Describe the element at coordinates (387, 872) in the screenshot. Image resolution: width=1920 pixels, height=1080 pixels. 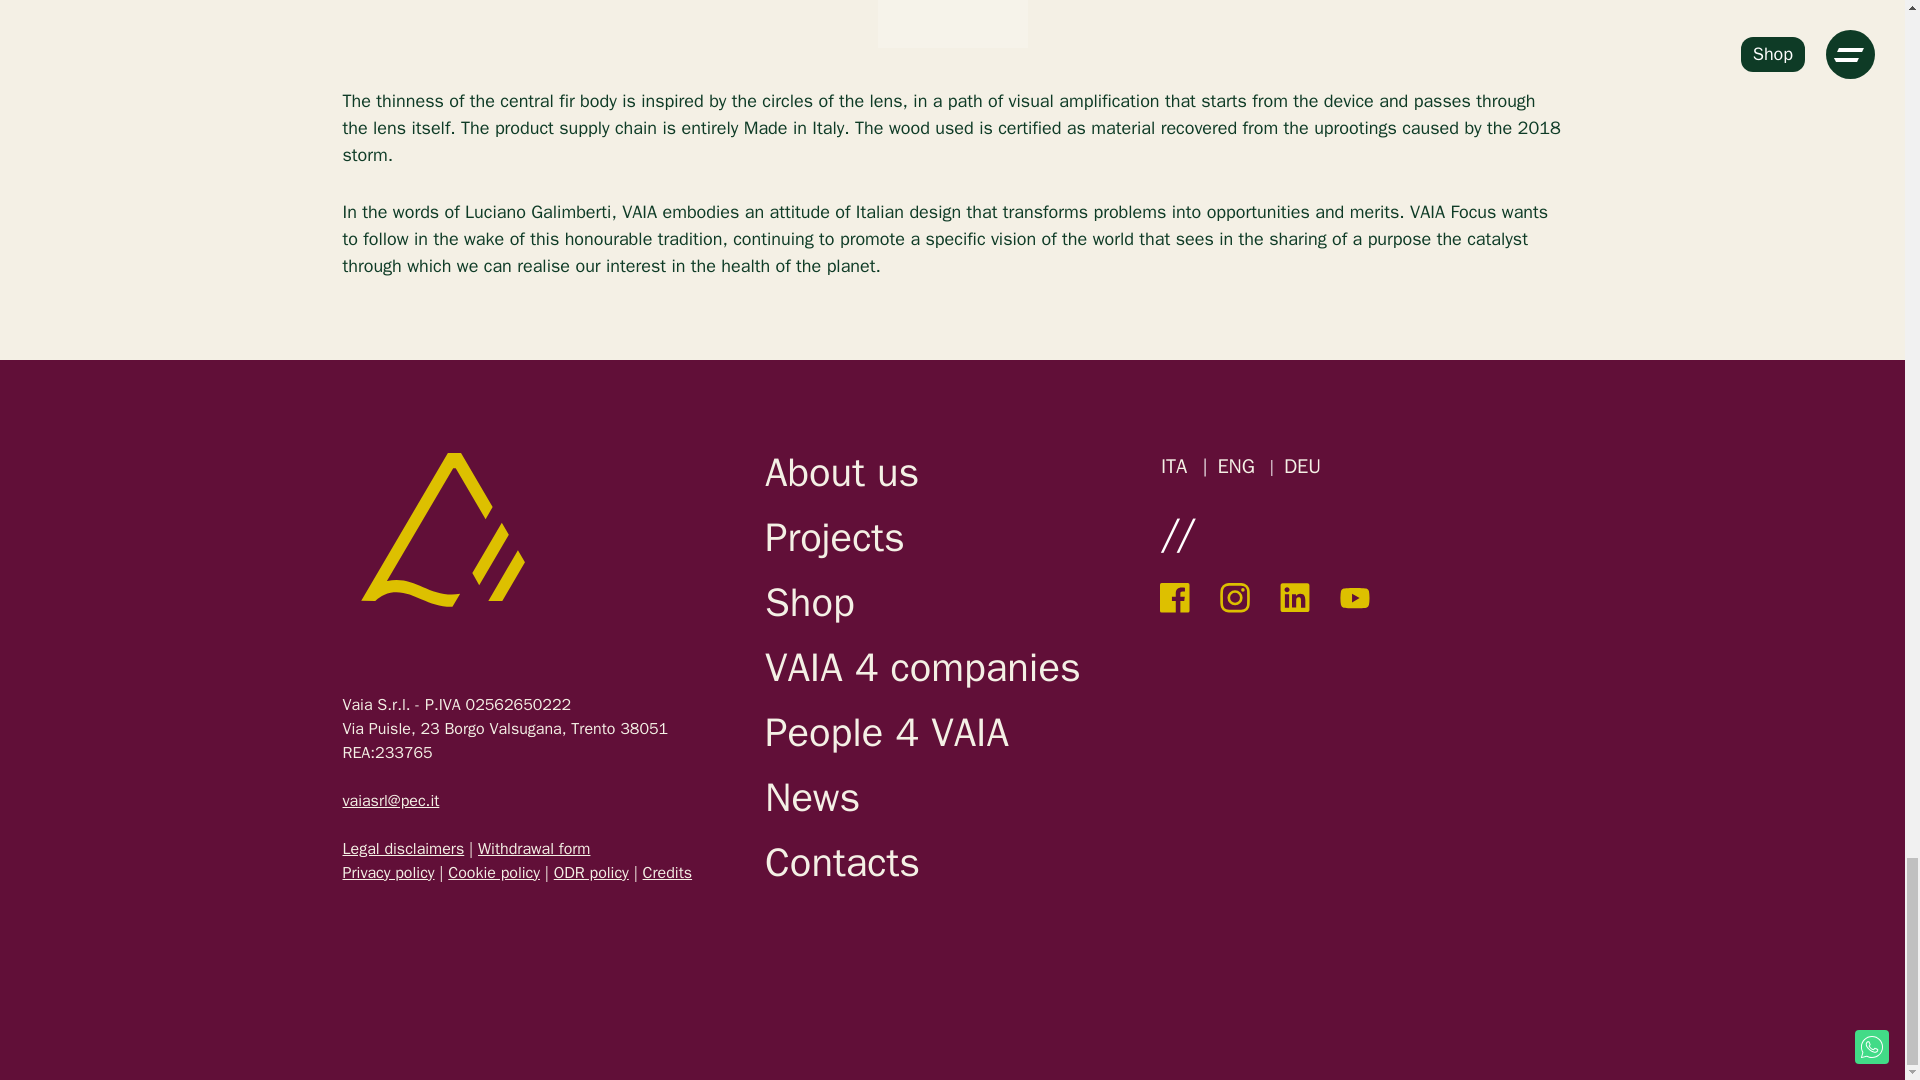
I see `Privacy policy` at that location.